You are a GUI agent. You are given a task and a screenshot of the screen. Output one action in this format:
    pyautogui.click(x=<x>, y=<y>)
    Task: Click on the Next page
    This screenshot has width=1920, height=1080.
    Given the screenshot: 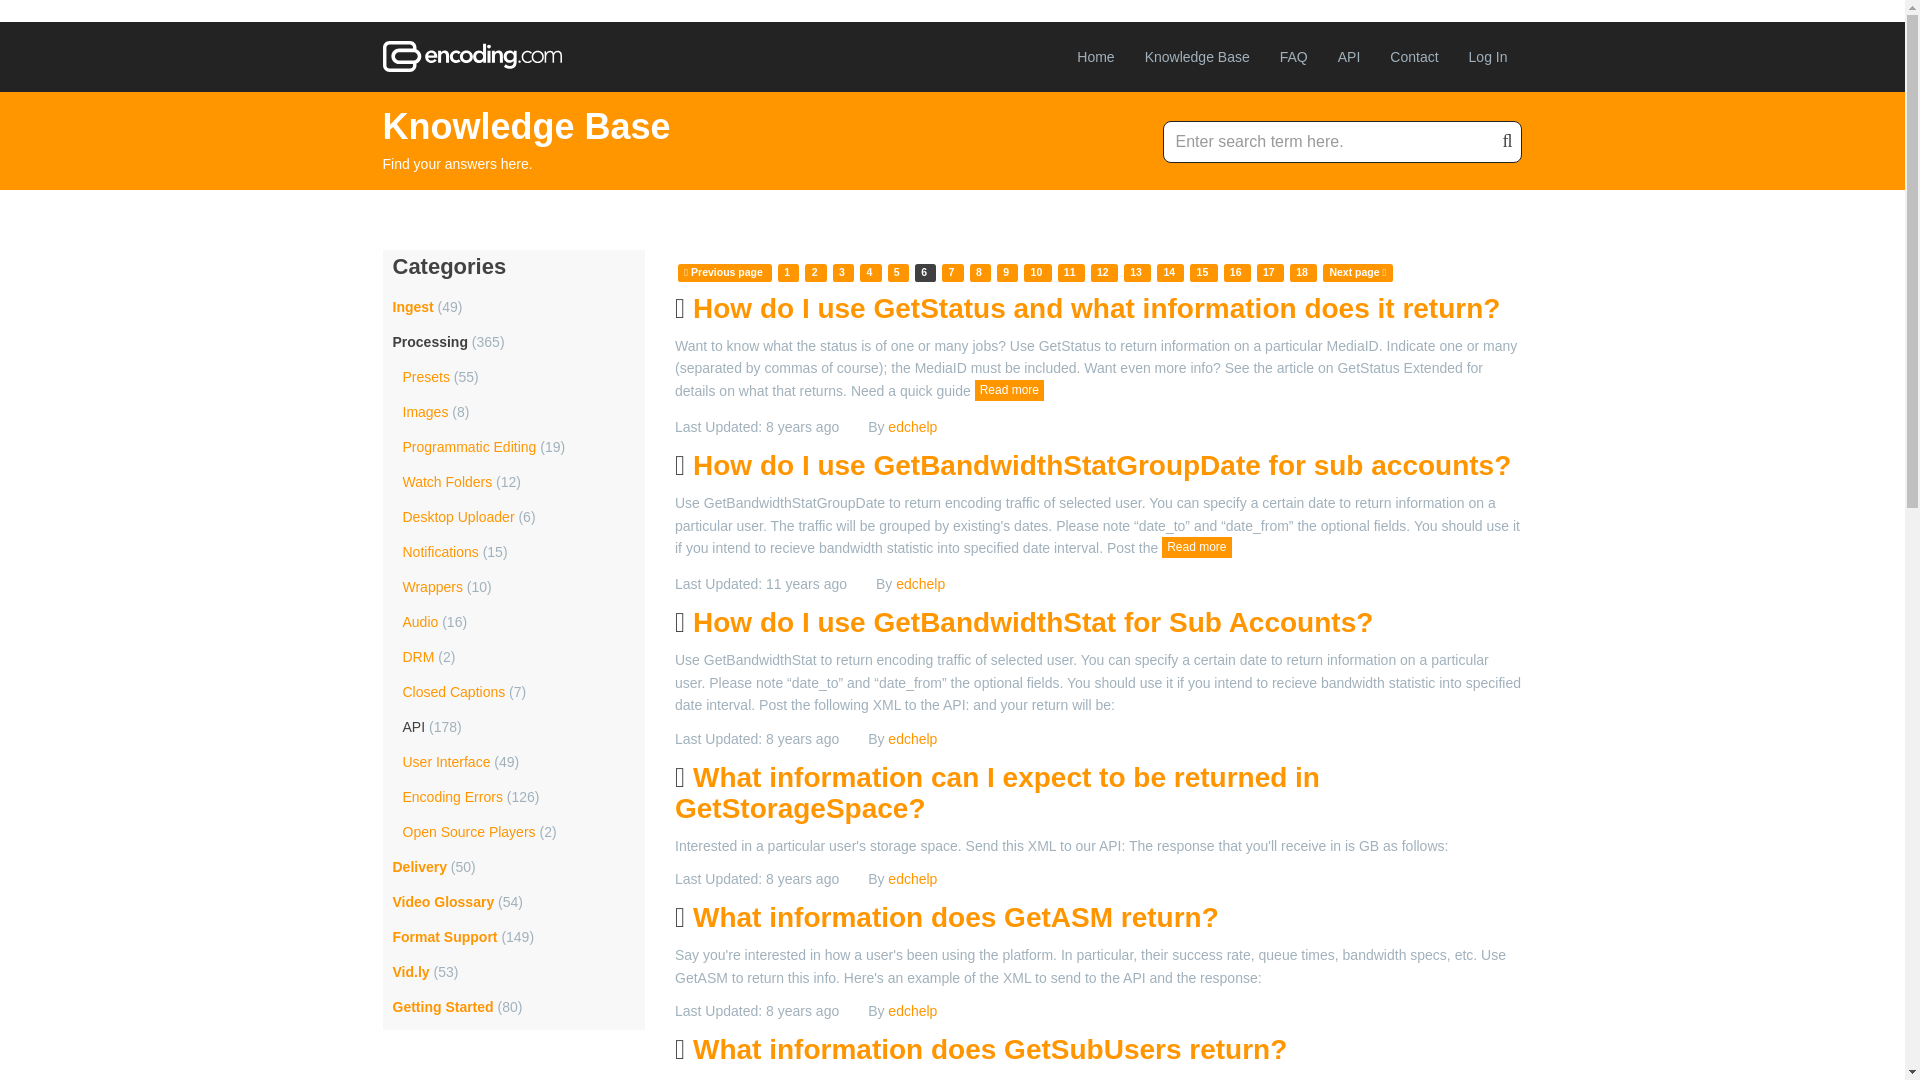 What is the action you would take?
    pyautogui.click(x=1357, y=271)
    